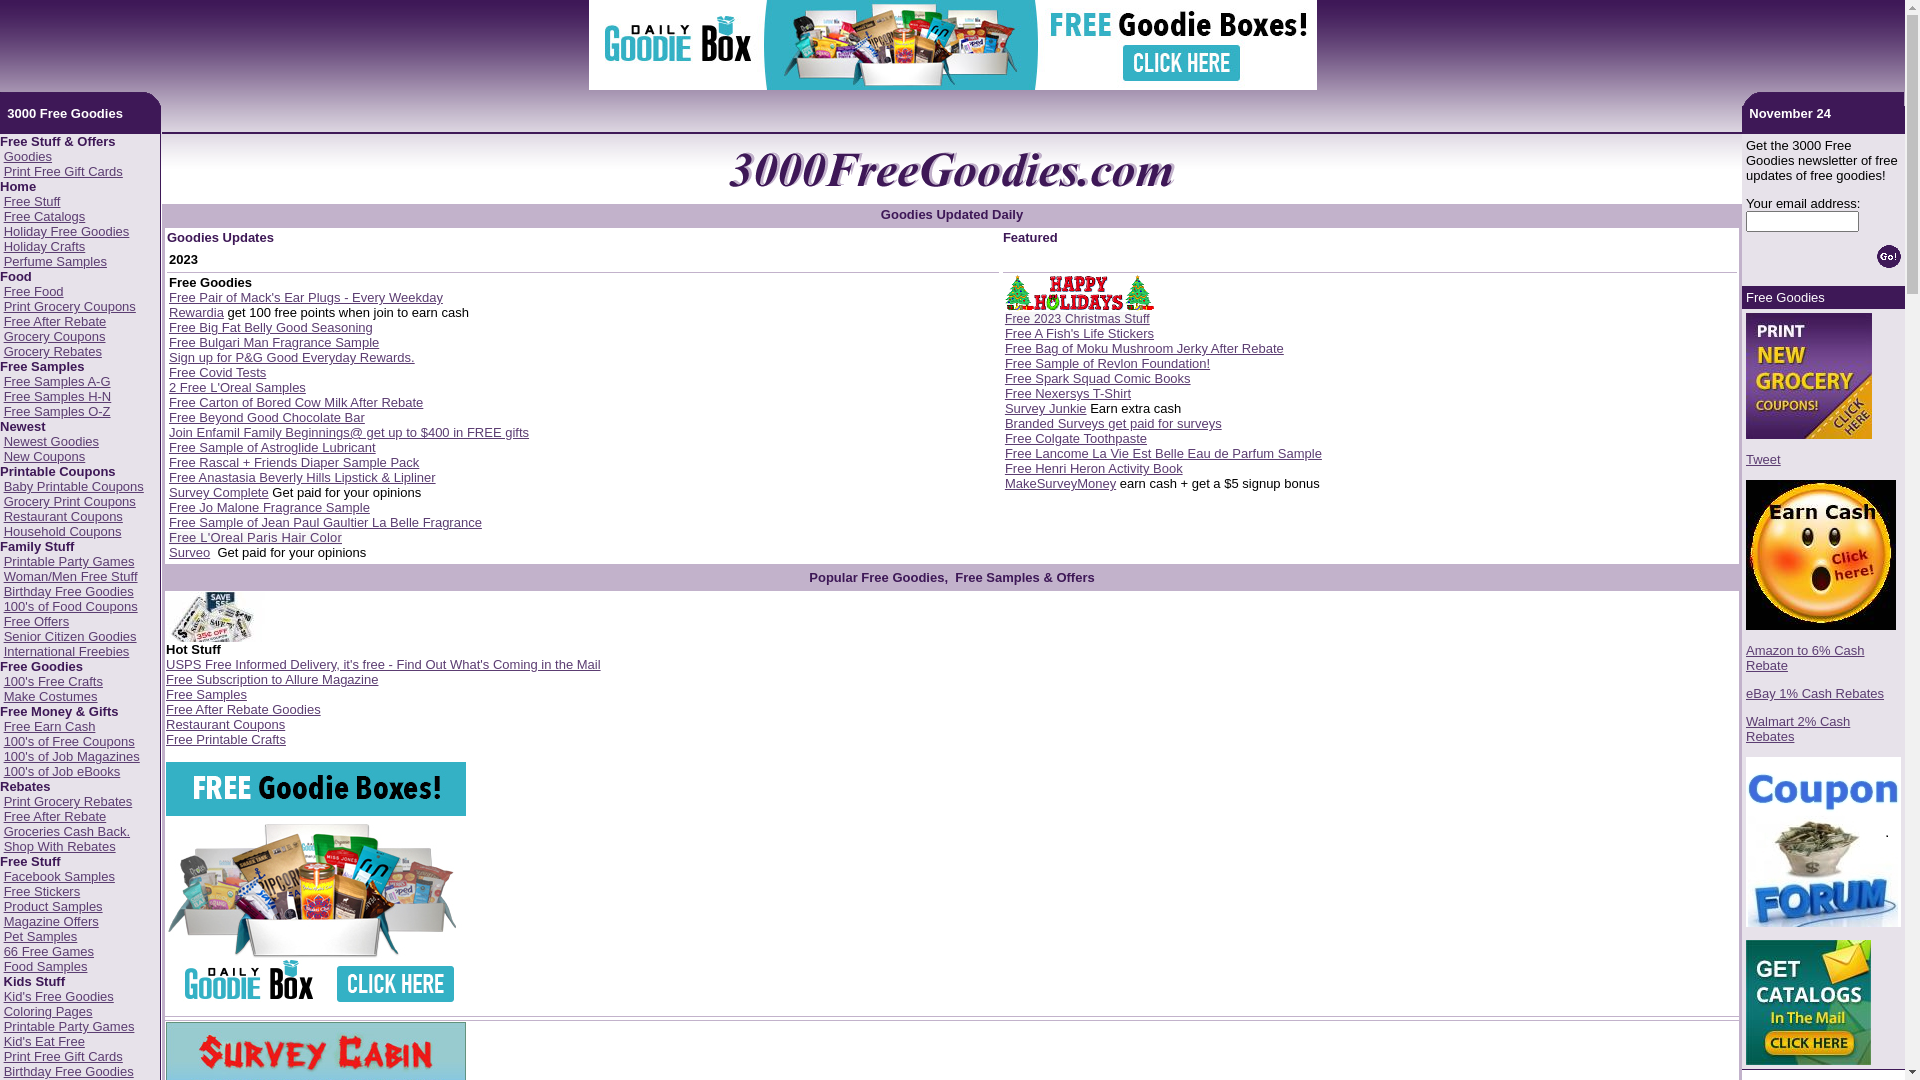 The width and height of the screenshot is (1920, 1080). I want to click on Goodies, so click(28, 156).